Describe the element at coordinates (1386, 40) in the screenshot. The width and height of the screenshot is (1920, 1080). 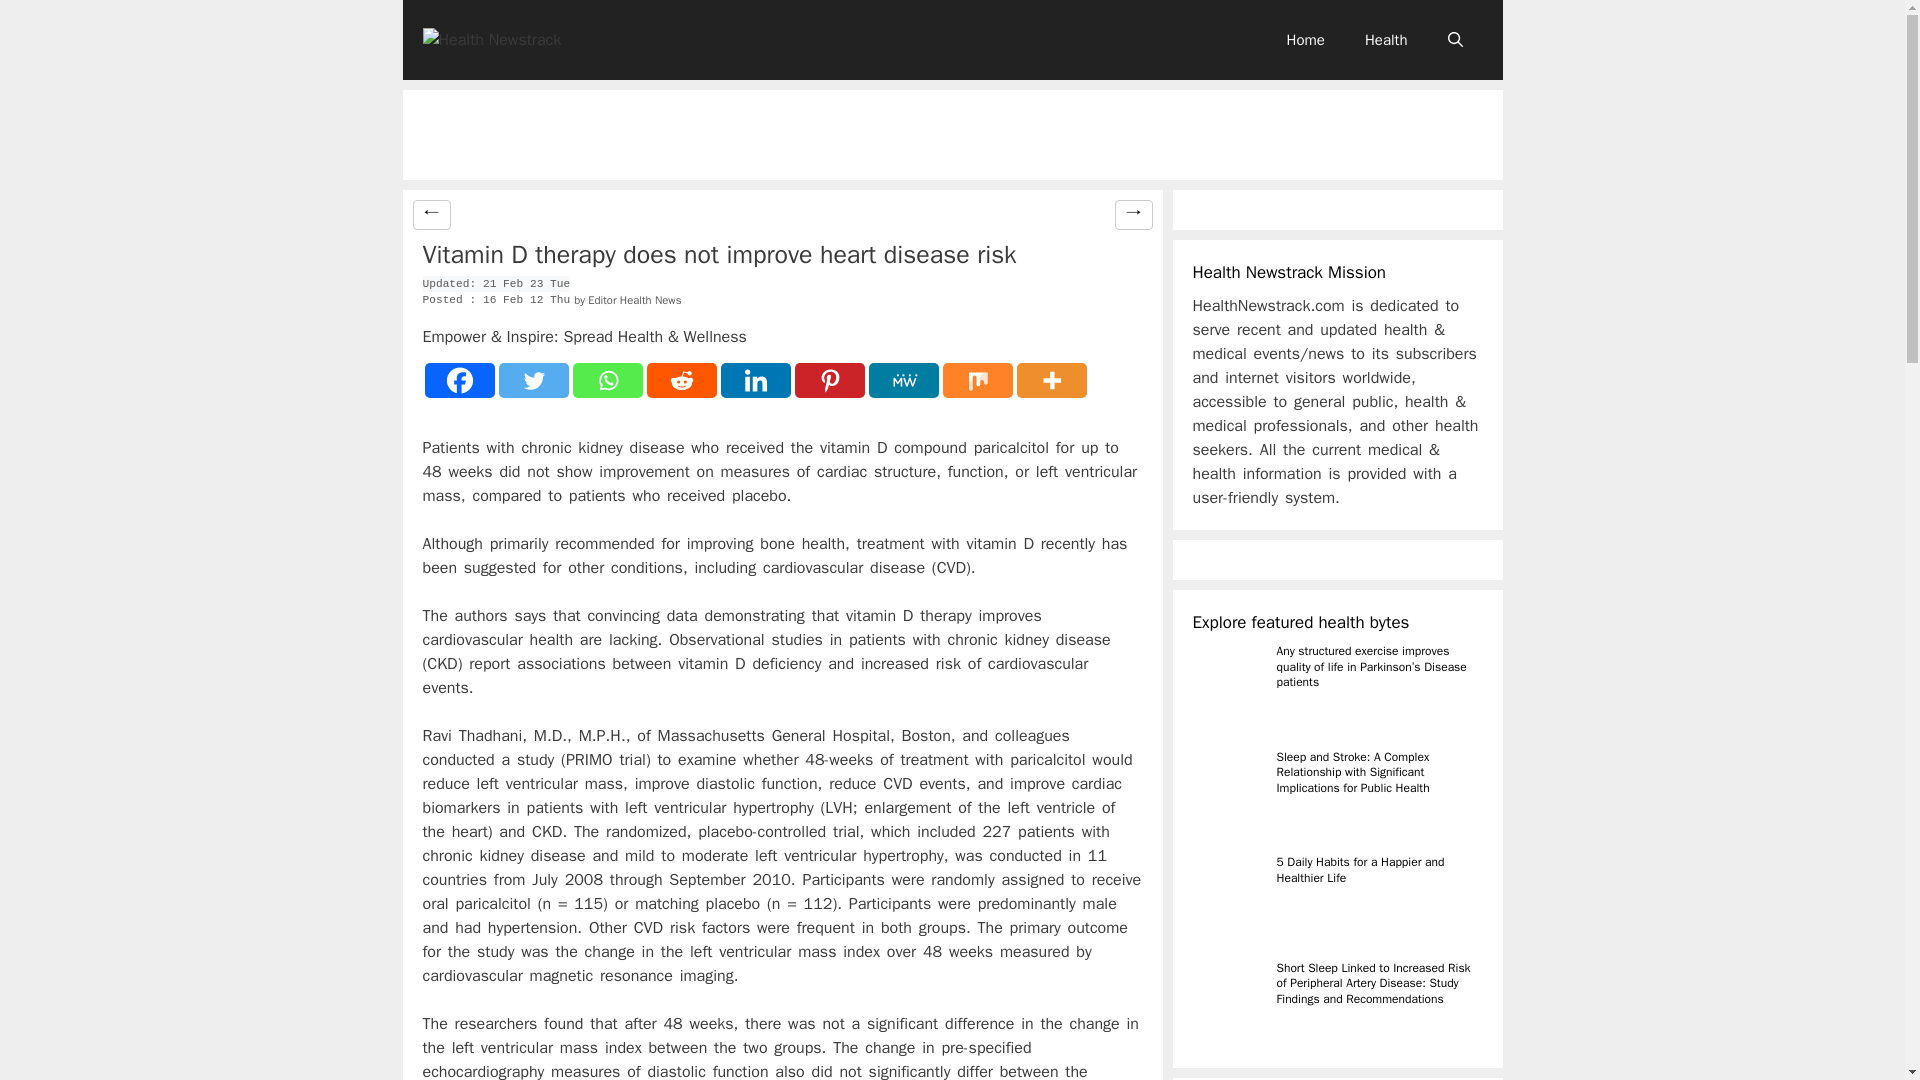
I see `Health` at that location.